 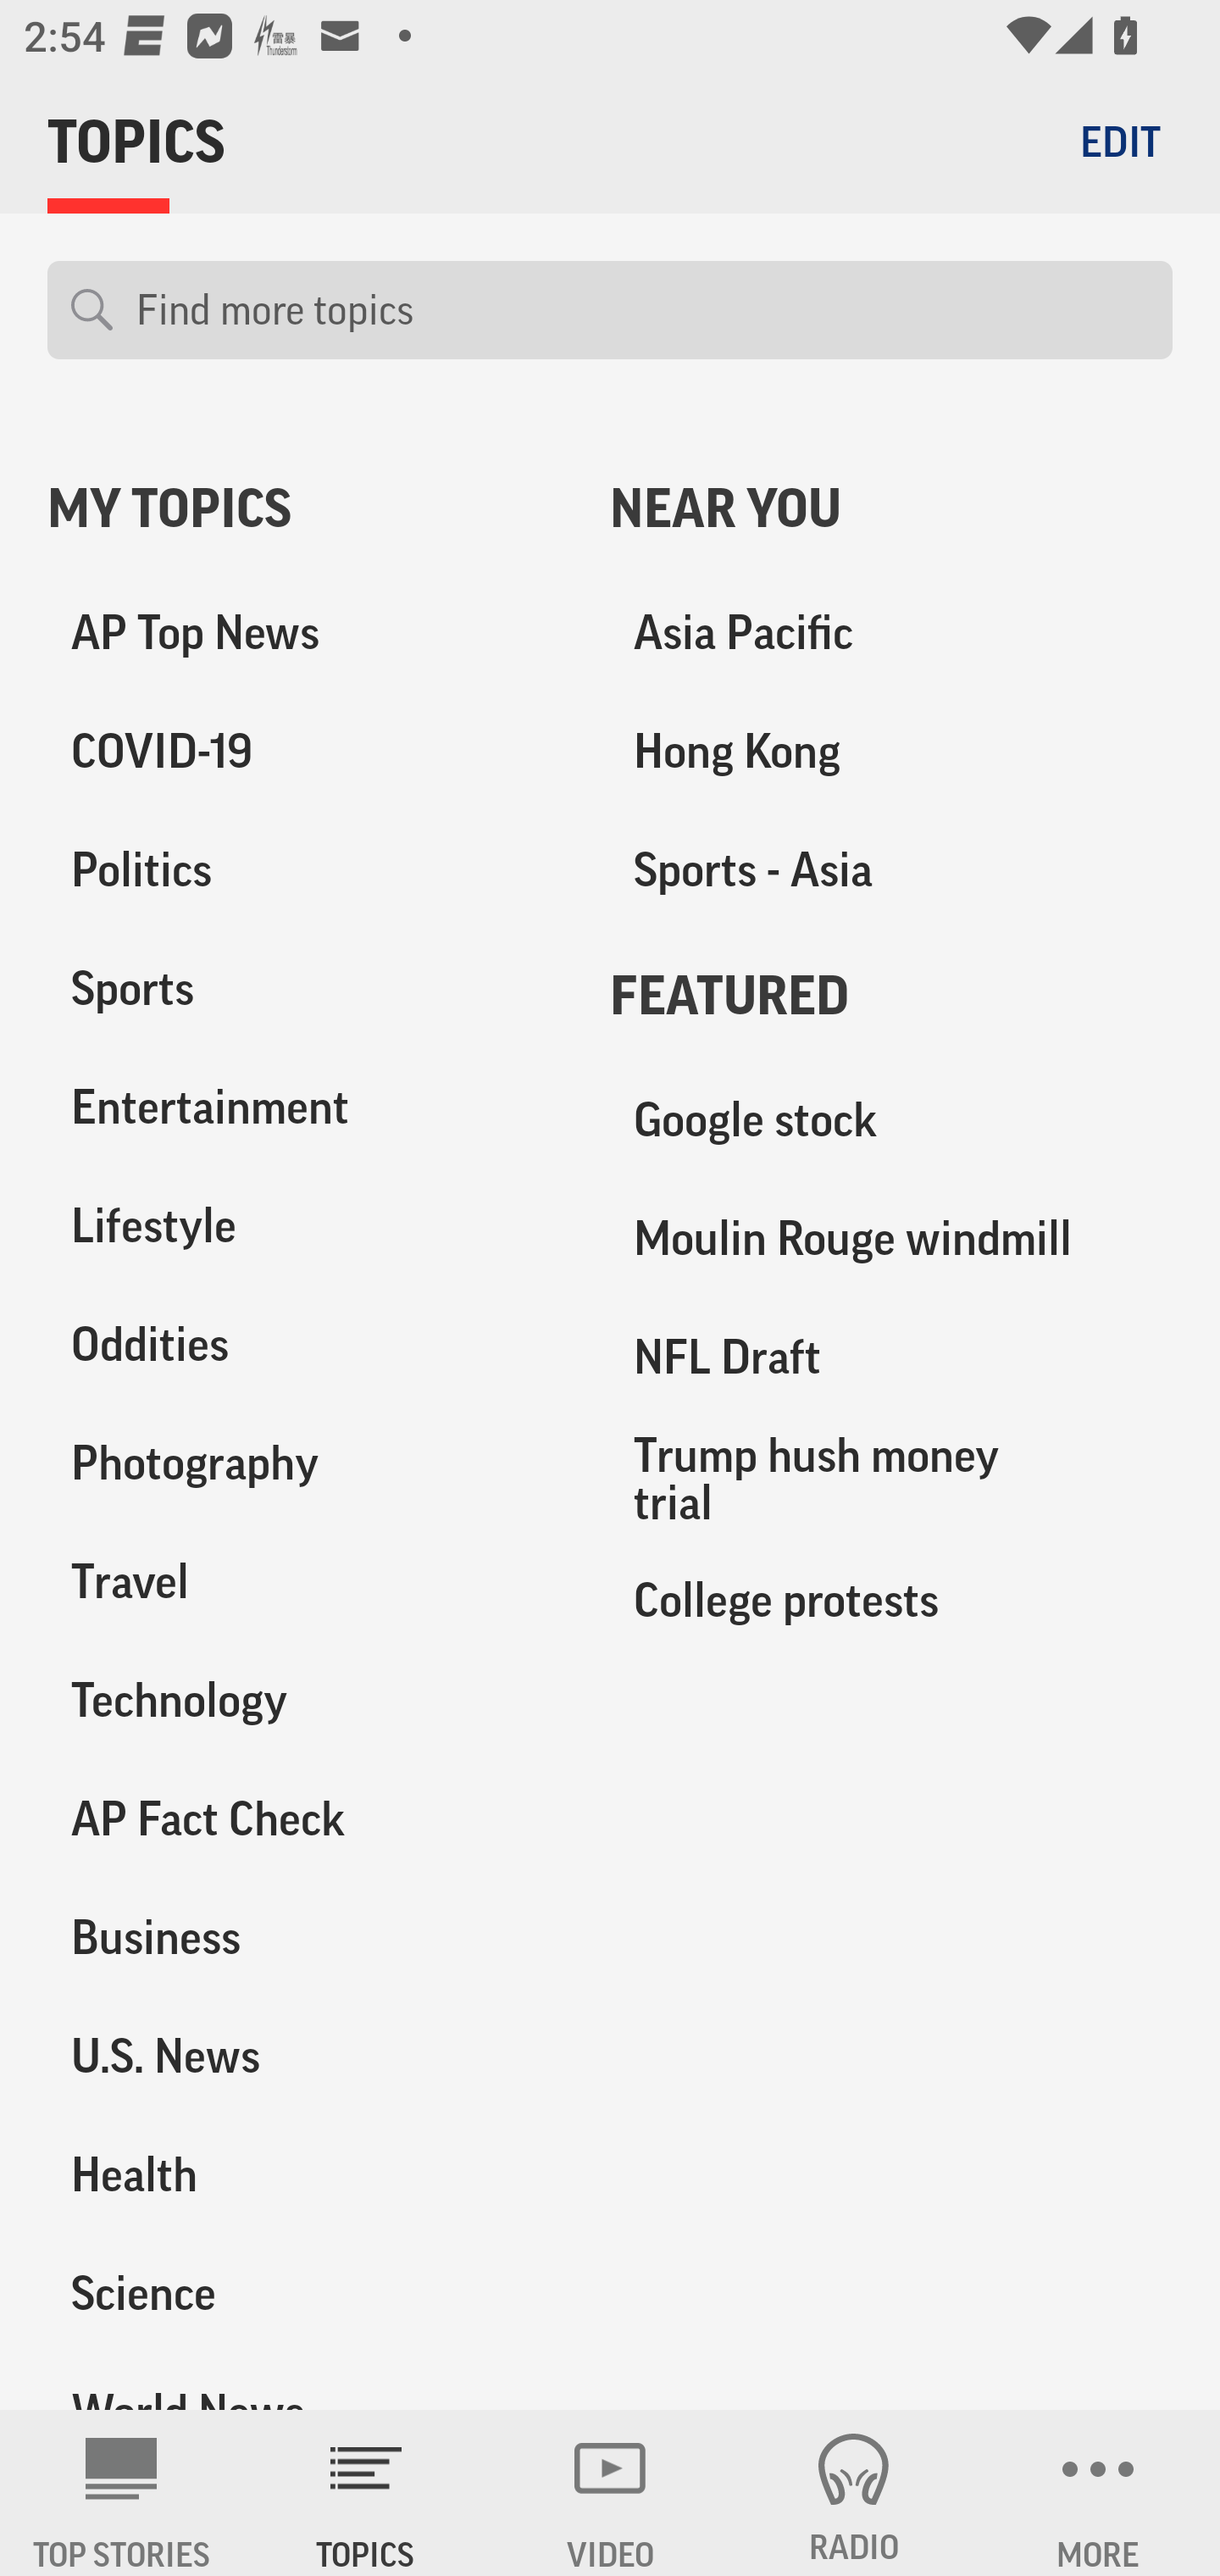 I want to click on Health, so click(x=305, y=2173).